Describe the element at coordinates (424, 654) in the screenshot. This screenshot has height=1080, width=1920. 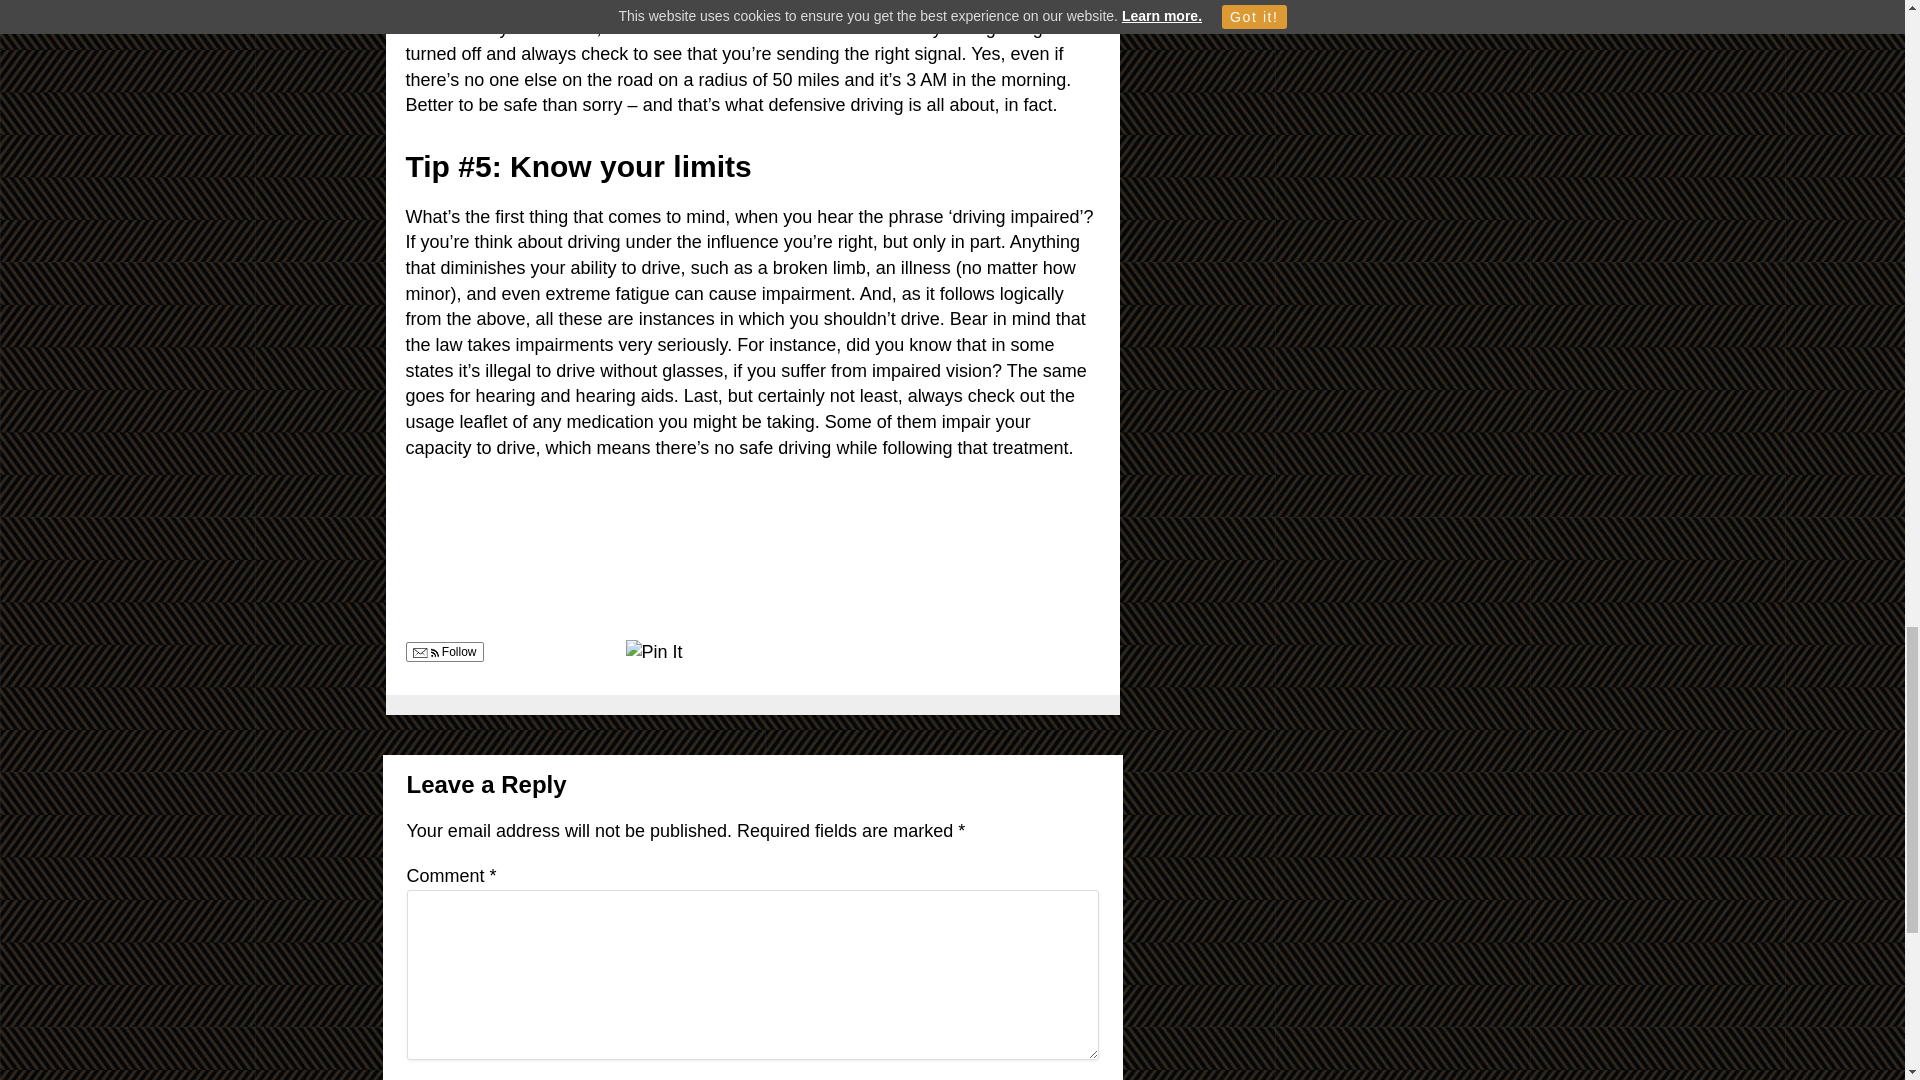
I see `Email, RSS` at that location.